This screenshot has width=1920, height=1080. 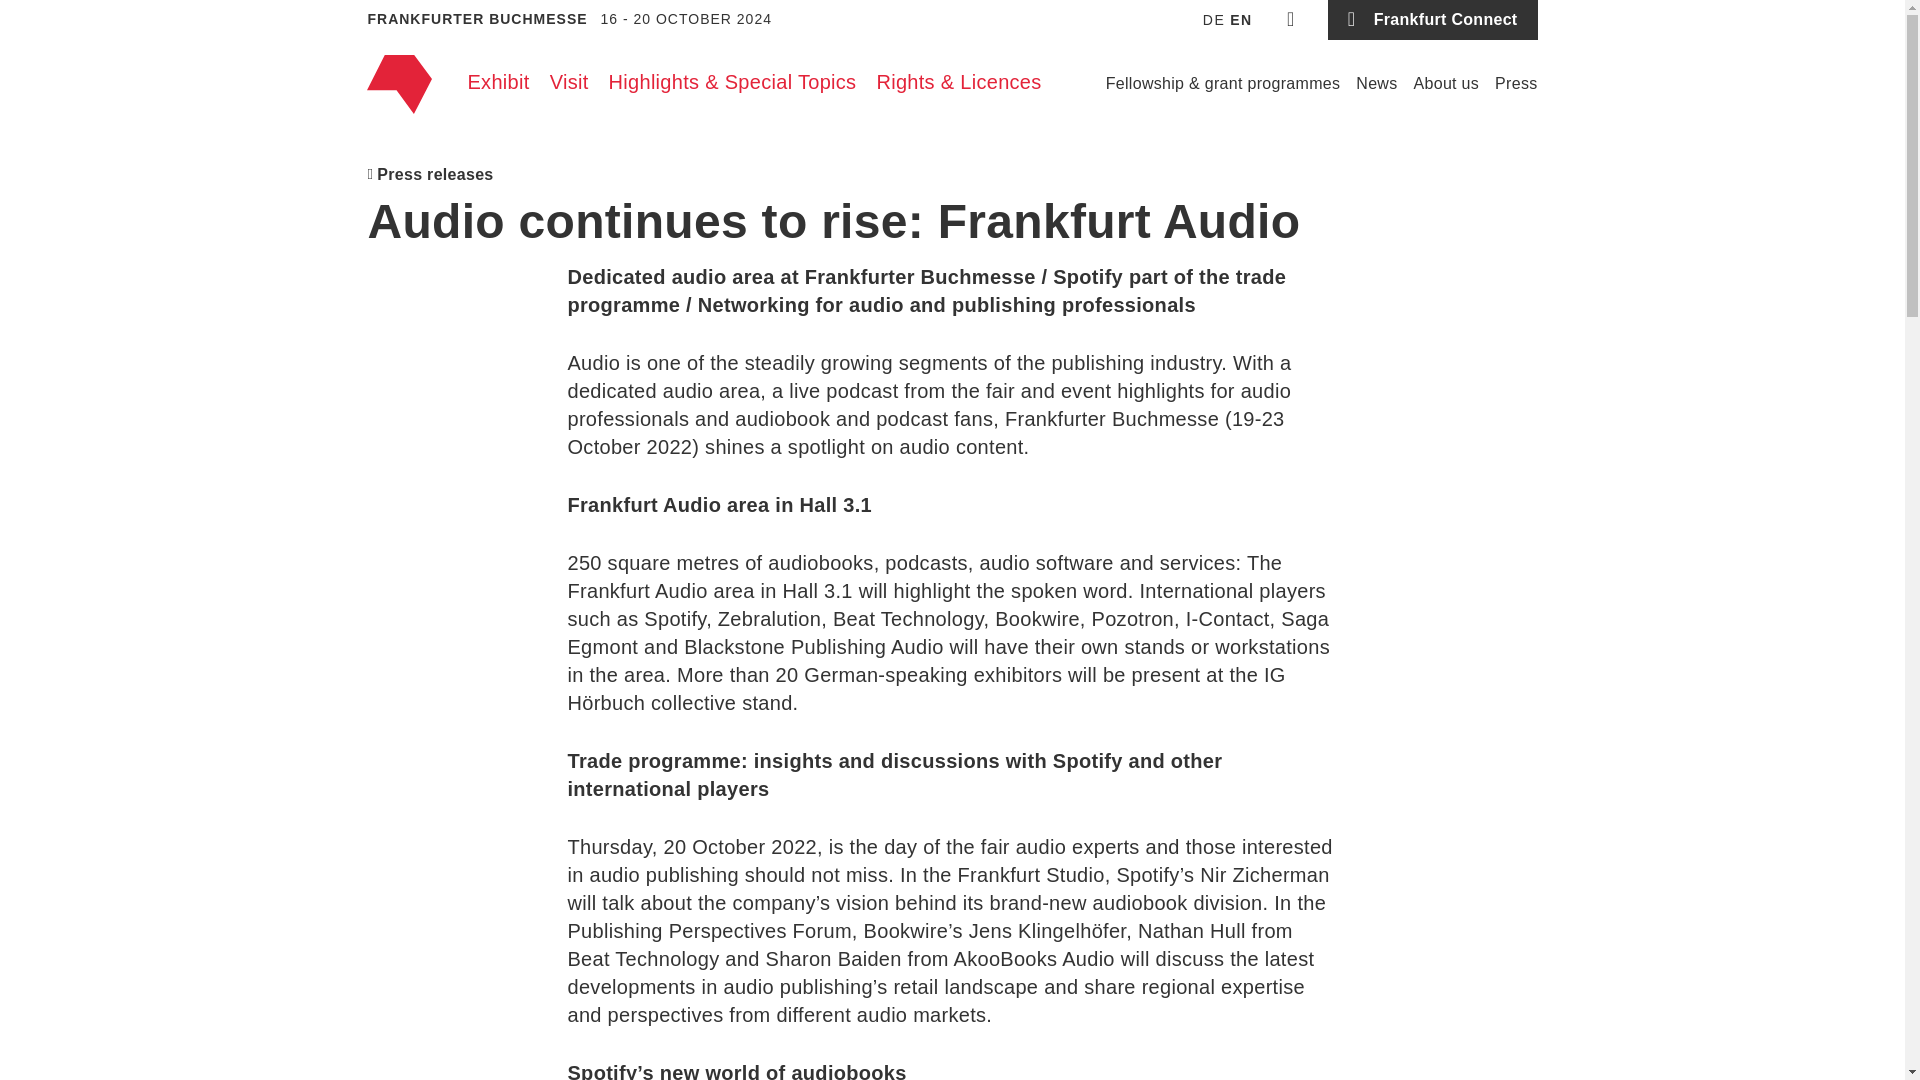 I want to click on DE, so click(x=1214, y=20).